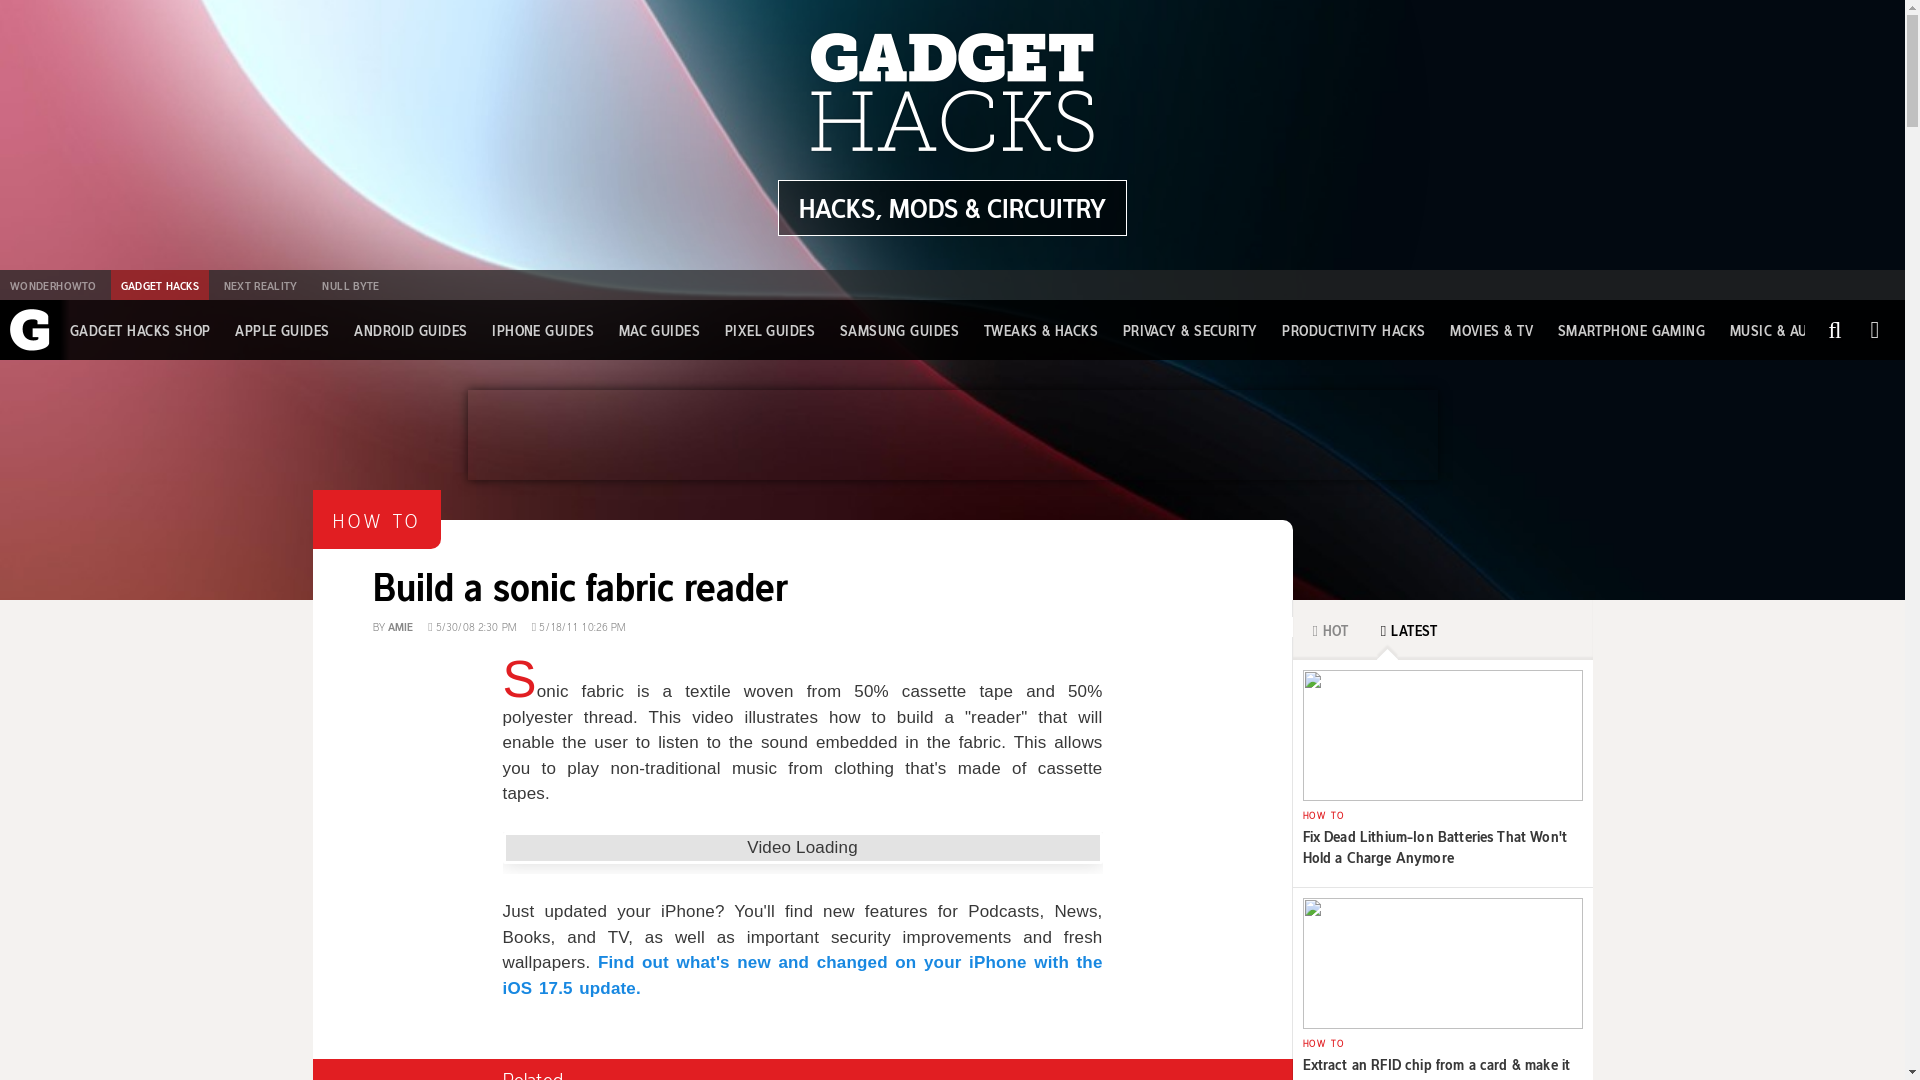 The image size is (1920, 1080). I want to click on WONDERHOWTO, so click(770, 330).